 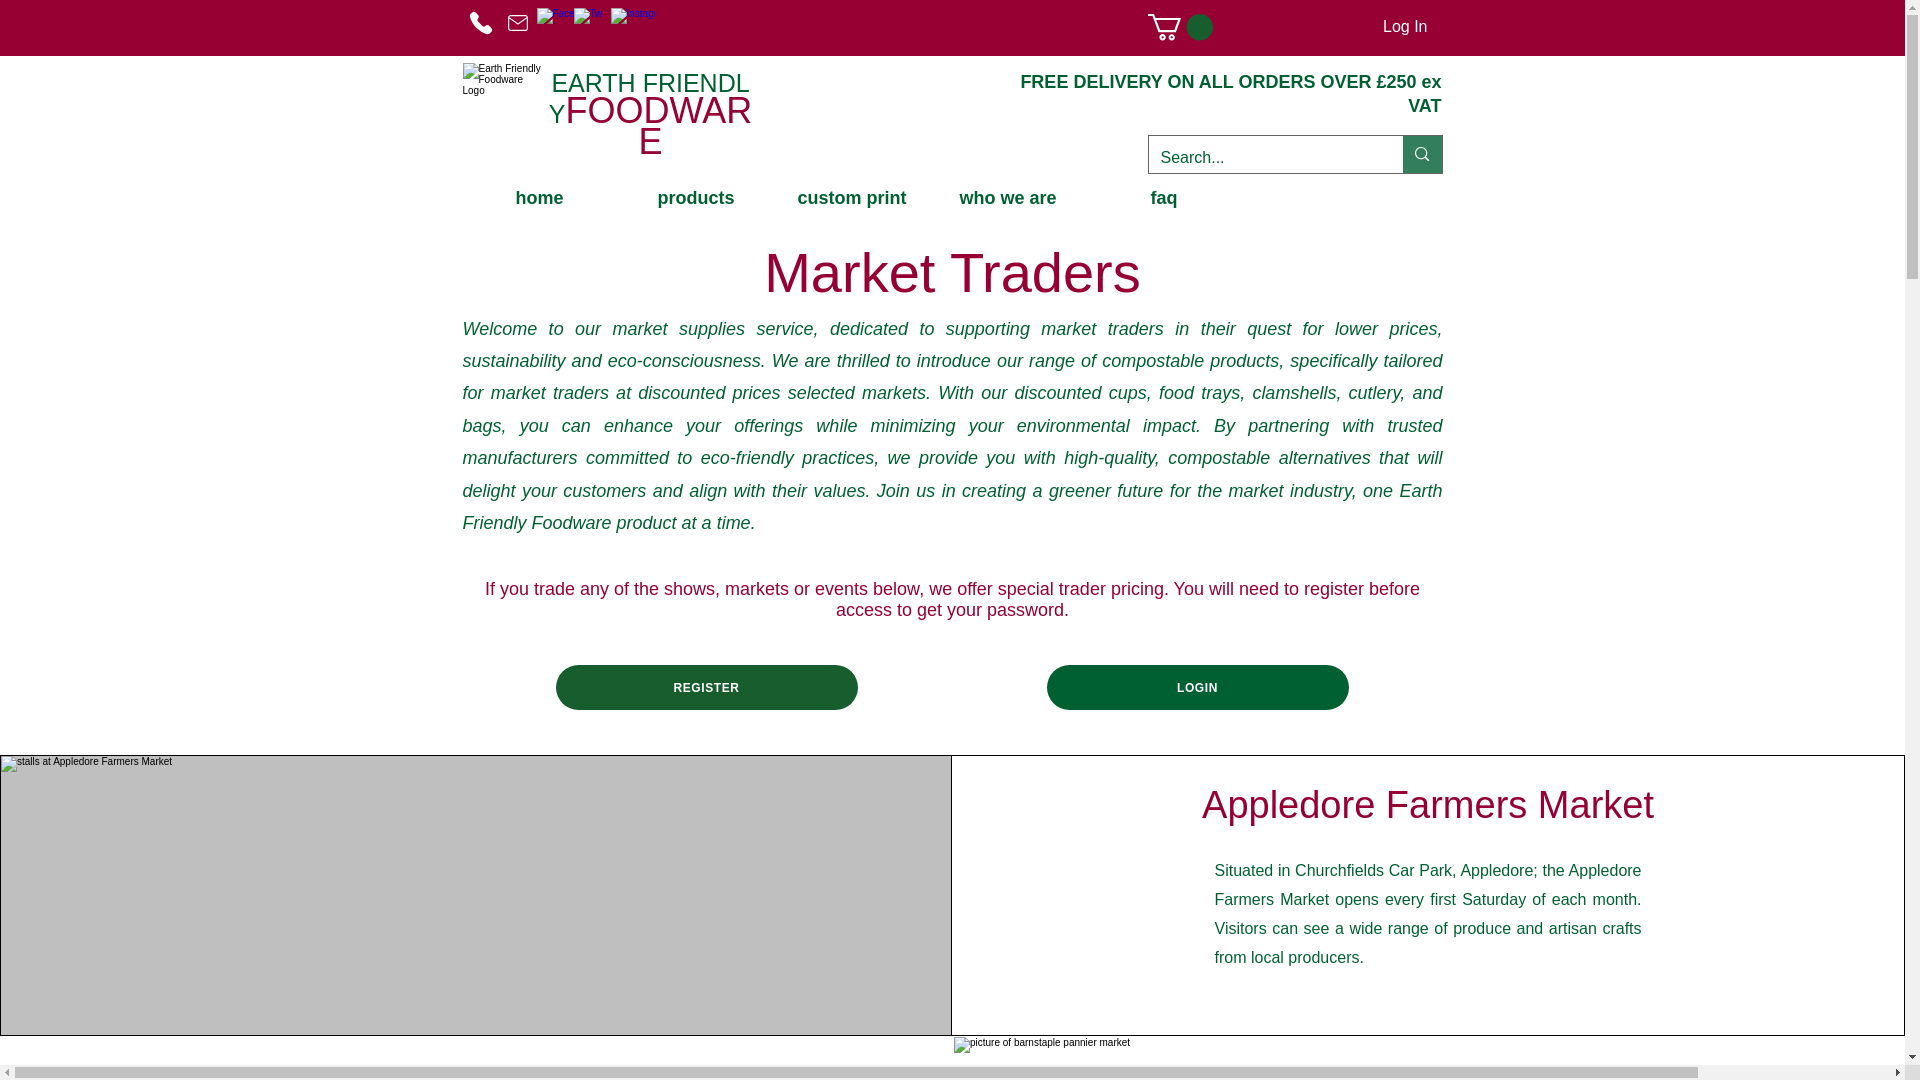 What do you see at coordinates (659, 126) in the screenshot?
I see `FOODWARE` at bounding box center [659, 126].